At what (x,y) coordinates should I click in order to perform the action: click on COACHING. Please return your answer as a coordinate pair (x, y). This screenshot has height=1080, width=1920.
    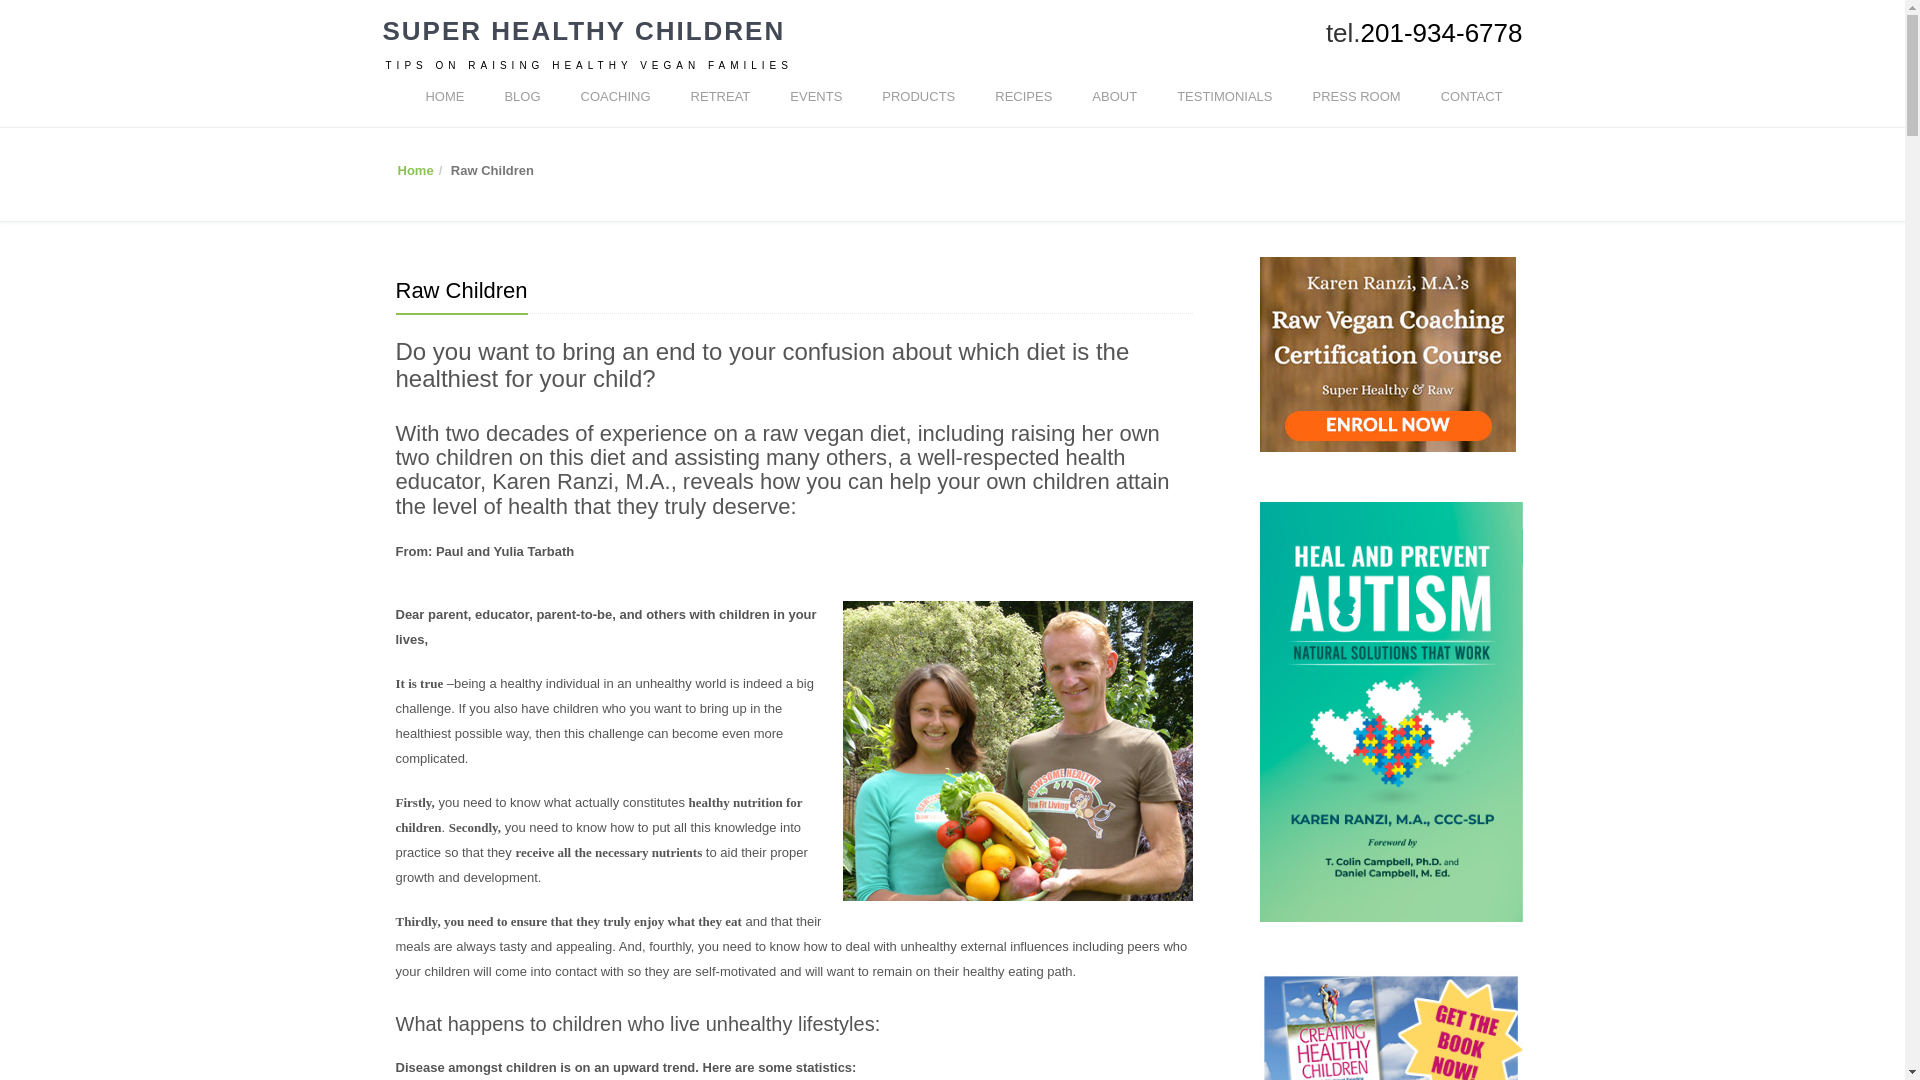
    Looking at the image, I should click on (615, 96).